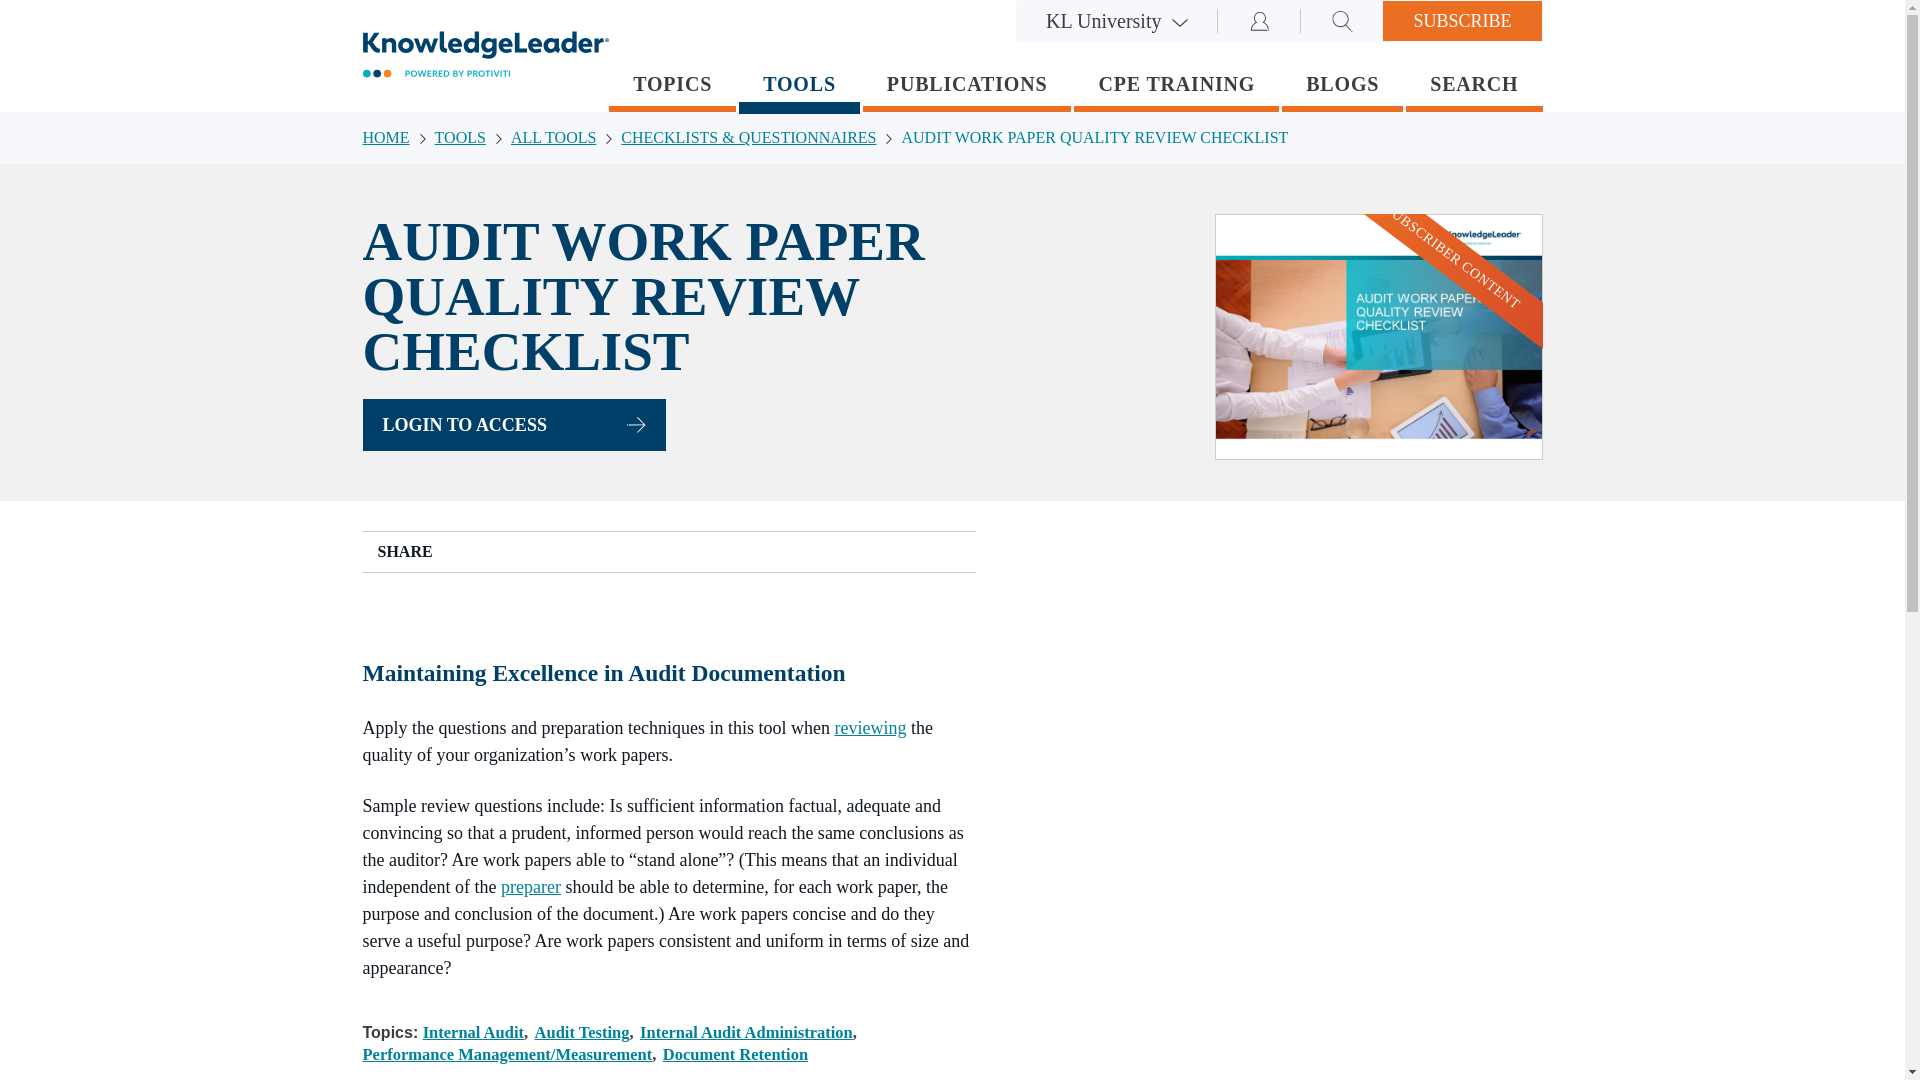 The height and width of the screenshot is (1080, 1920). What do you see at coordinates (472, 138) in the screenshot?
I see `TOOLS` at bounding box center [472, 138].